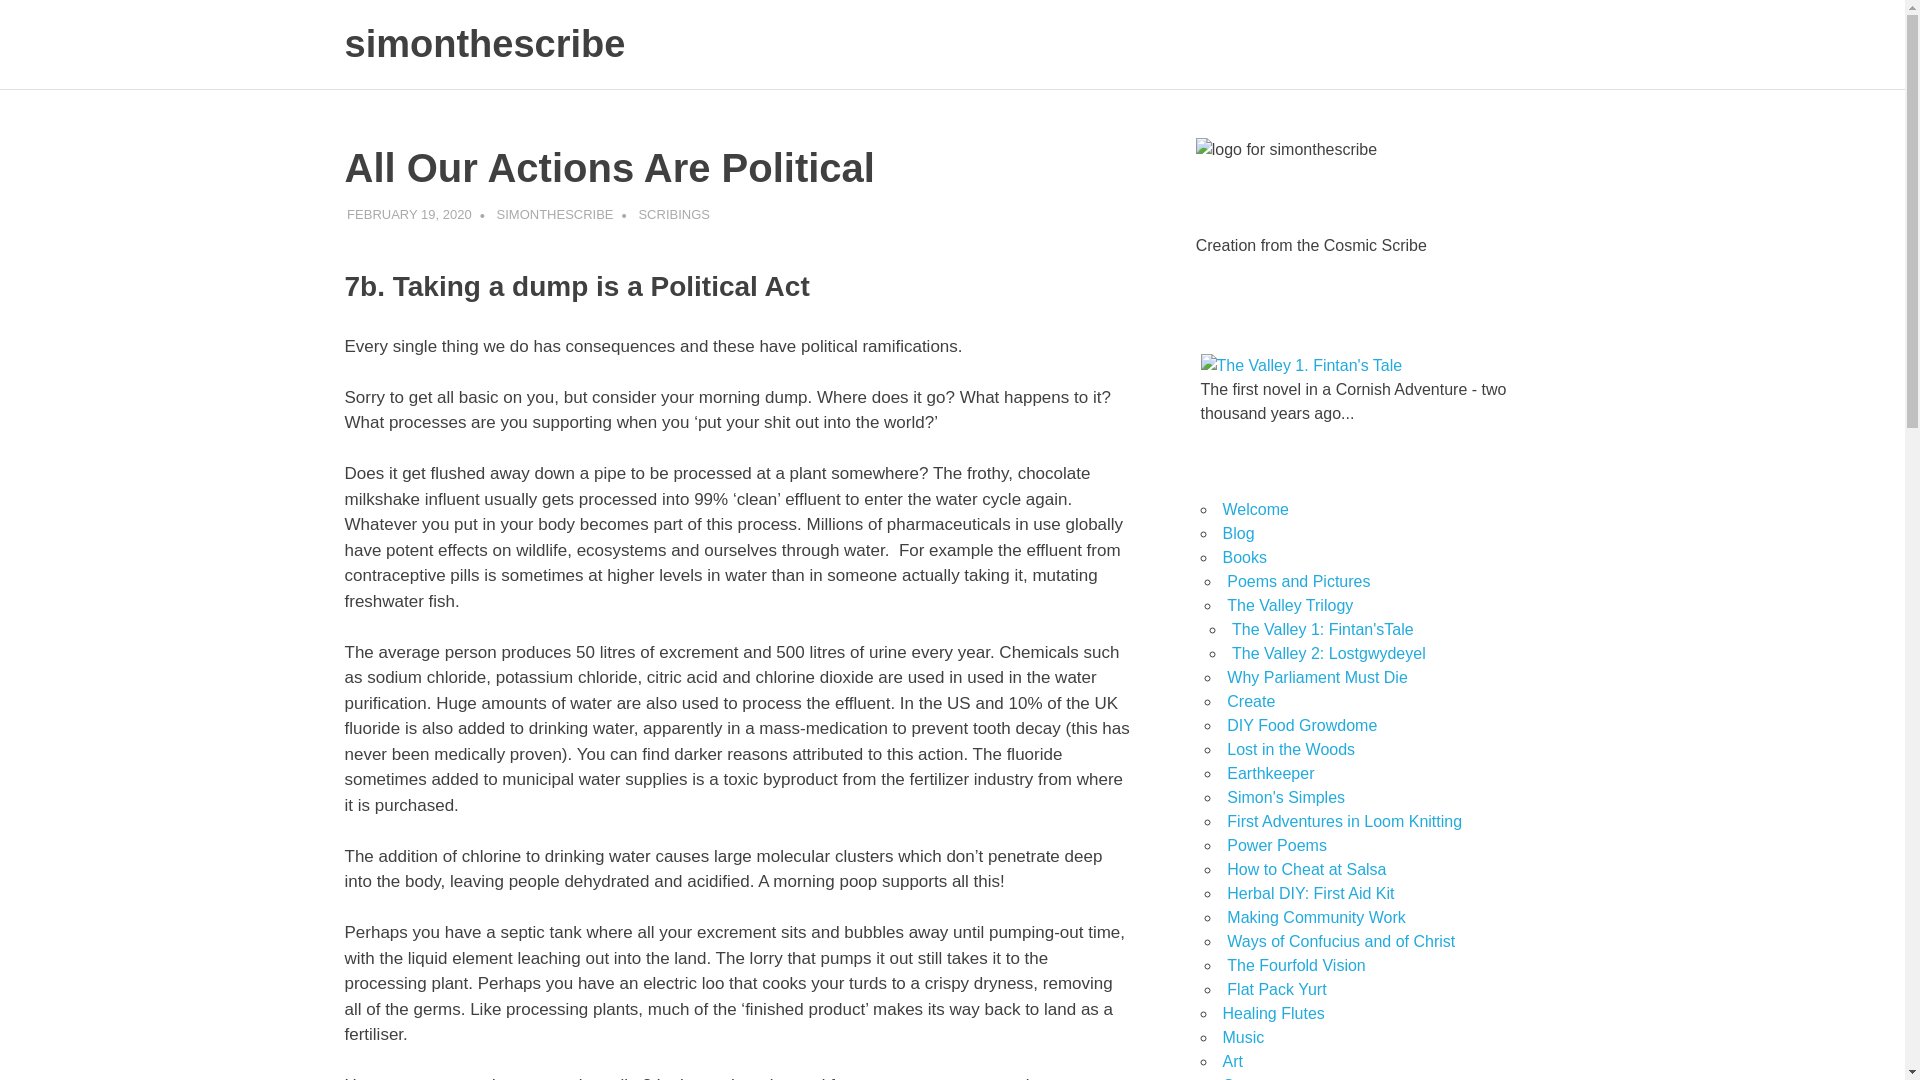 This screenshot has width=1920, height=1080. What do you see at coordinates (556, 214) in the screenshot?
I see `View all posts by simonthescribe` at bounding box center [556, 214].